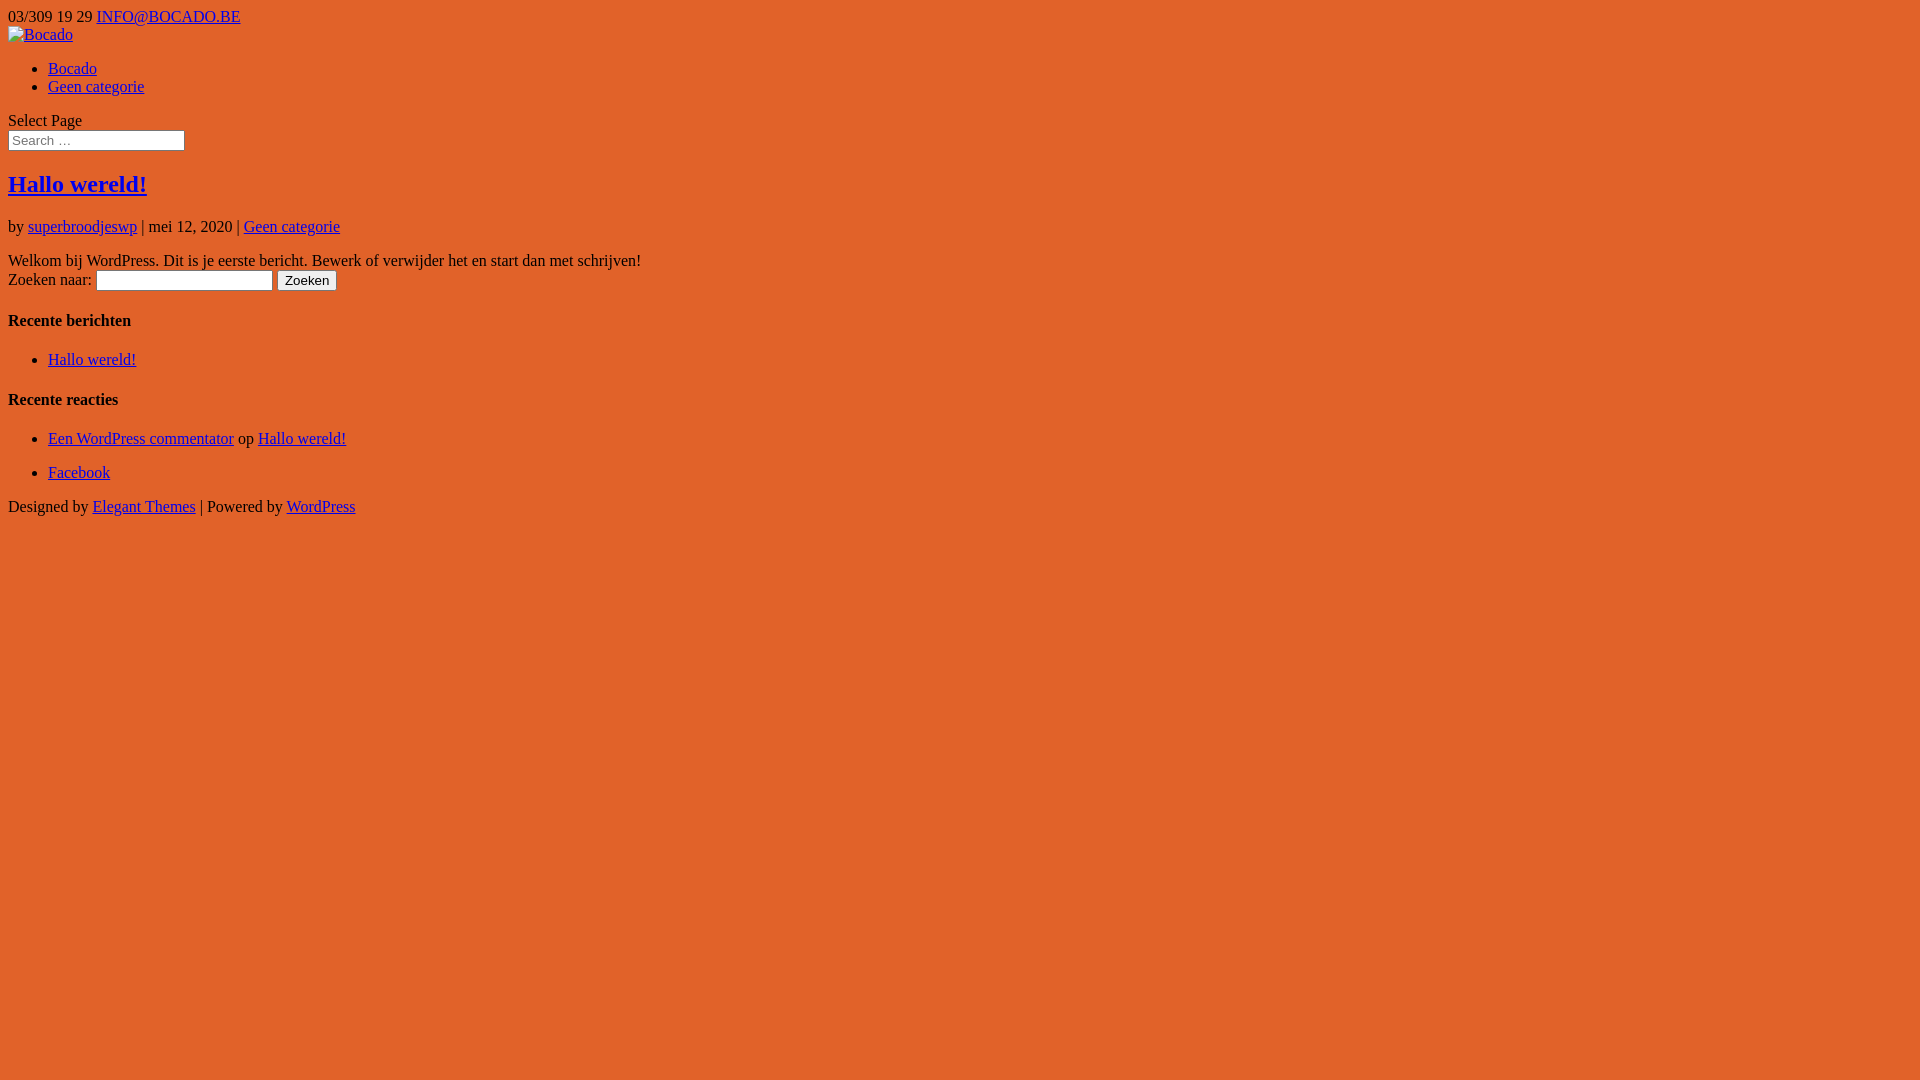 This screenshot has width=1920, height=1080. I want to click on Zoeken, so click(307, 280).